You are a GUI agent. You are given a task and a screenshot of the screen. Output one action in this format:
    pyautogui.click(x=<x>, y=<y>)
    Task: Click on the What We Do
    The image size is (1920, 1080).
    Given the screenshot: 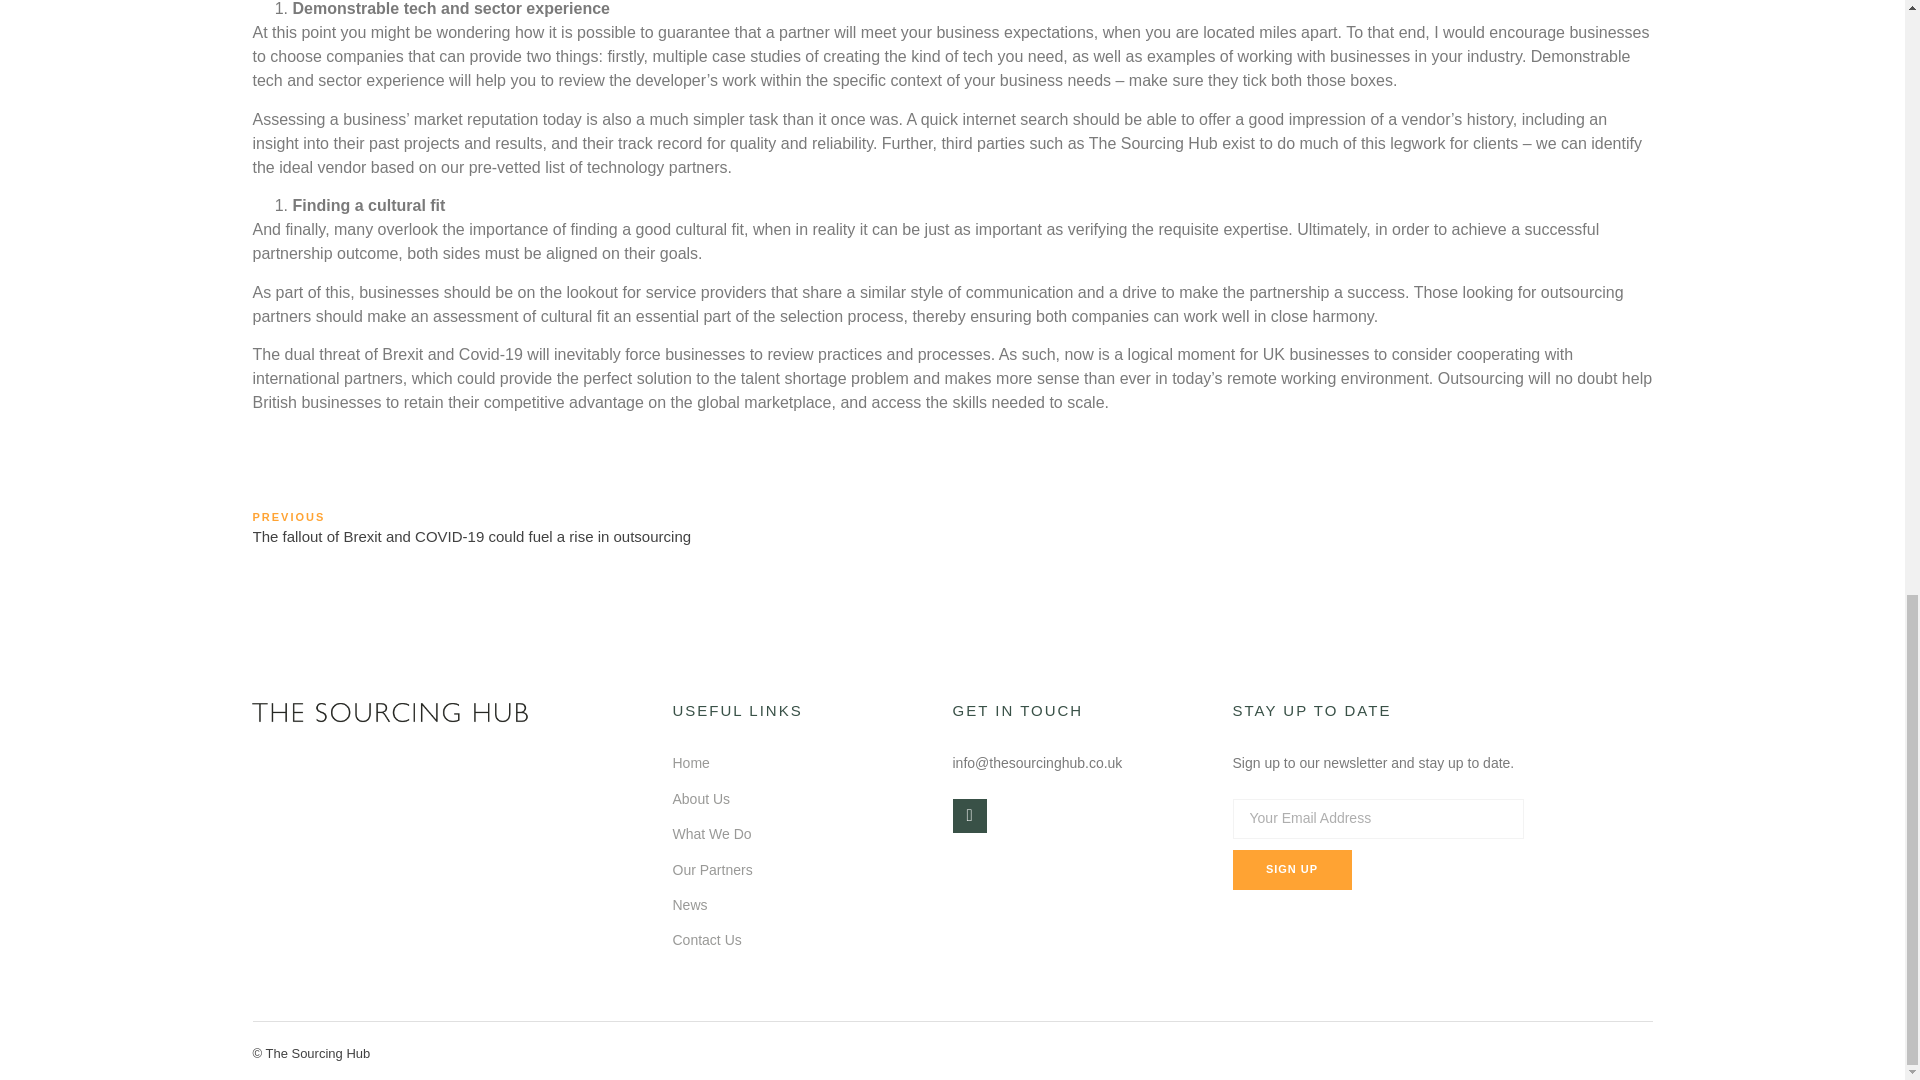 What is the action you would take?
    pyautogui.click(x=711, y=834)
    